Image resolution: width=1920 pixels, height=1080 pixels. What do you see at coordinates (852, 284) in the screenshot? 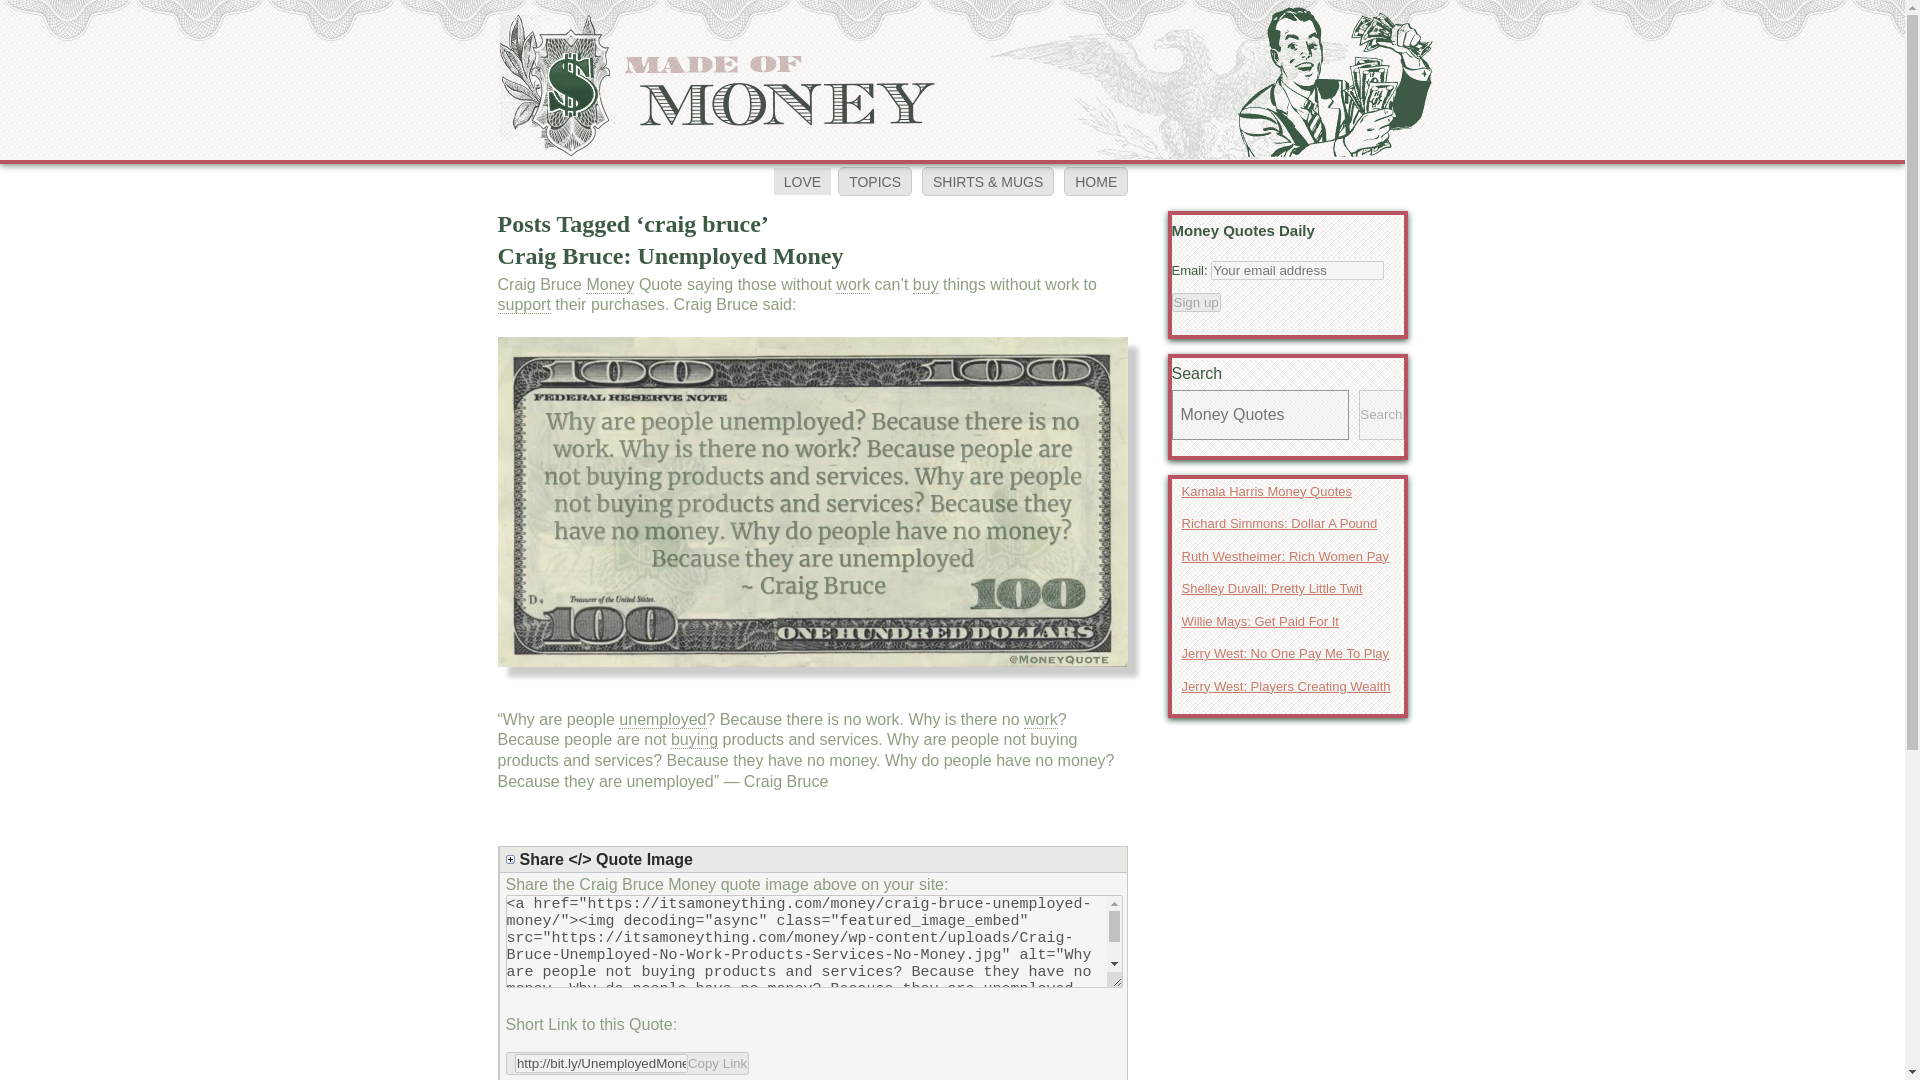
I see `work` at bounding box center [852, 284].